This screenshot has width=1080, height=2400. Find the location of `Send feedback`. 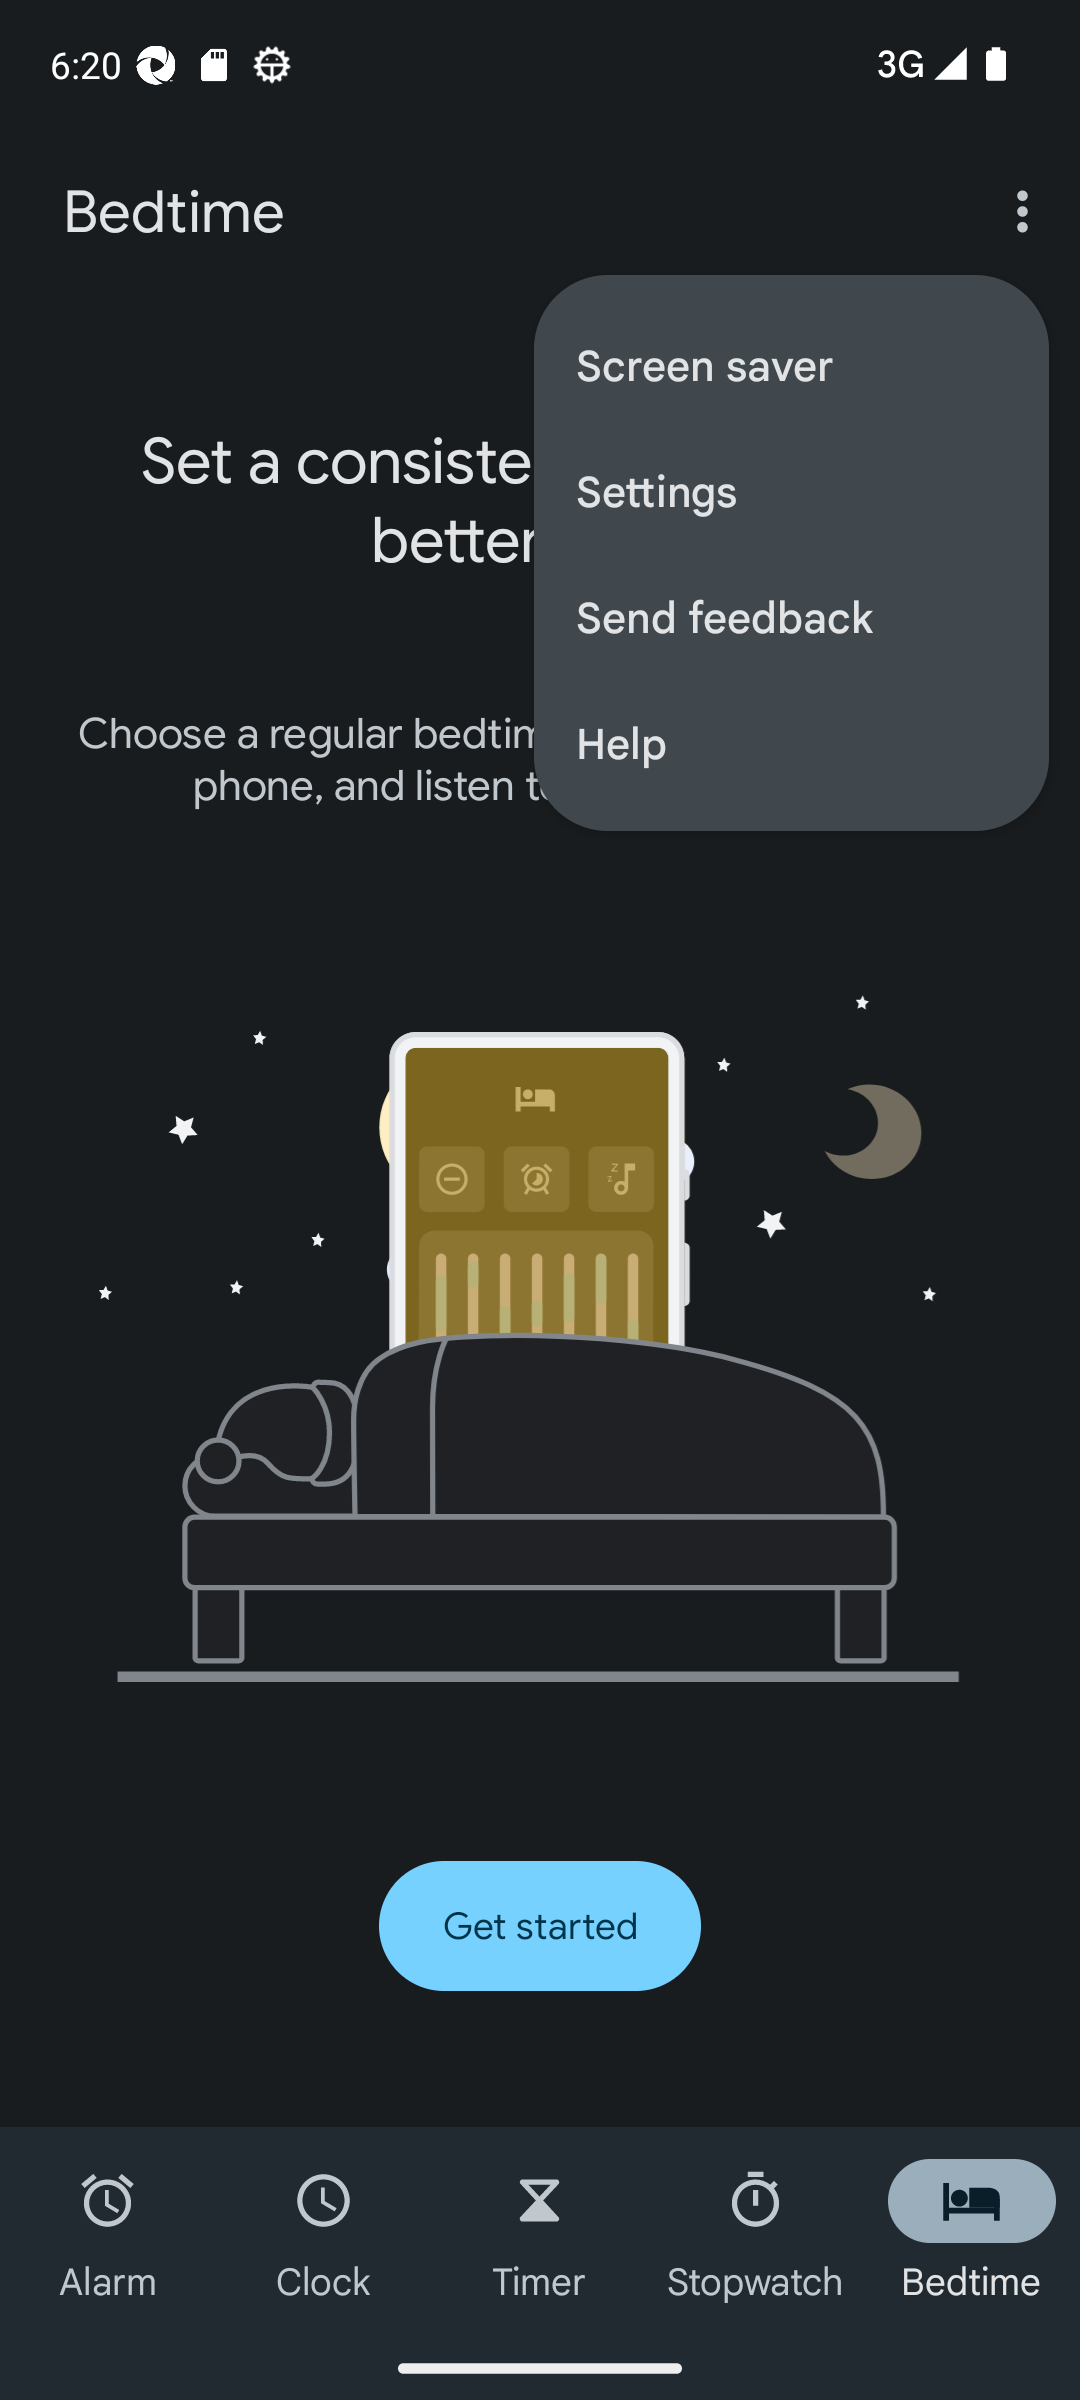

Send feedback is located at coordinates (790, 616).